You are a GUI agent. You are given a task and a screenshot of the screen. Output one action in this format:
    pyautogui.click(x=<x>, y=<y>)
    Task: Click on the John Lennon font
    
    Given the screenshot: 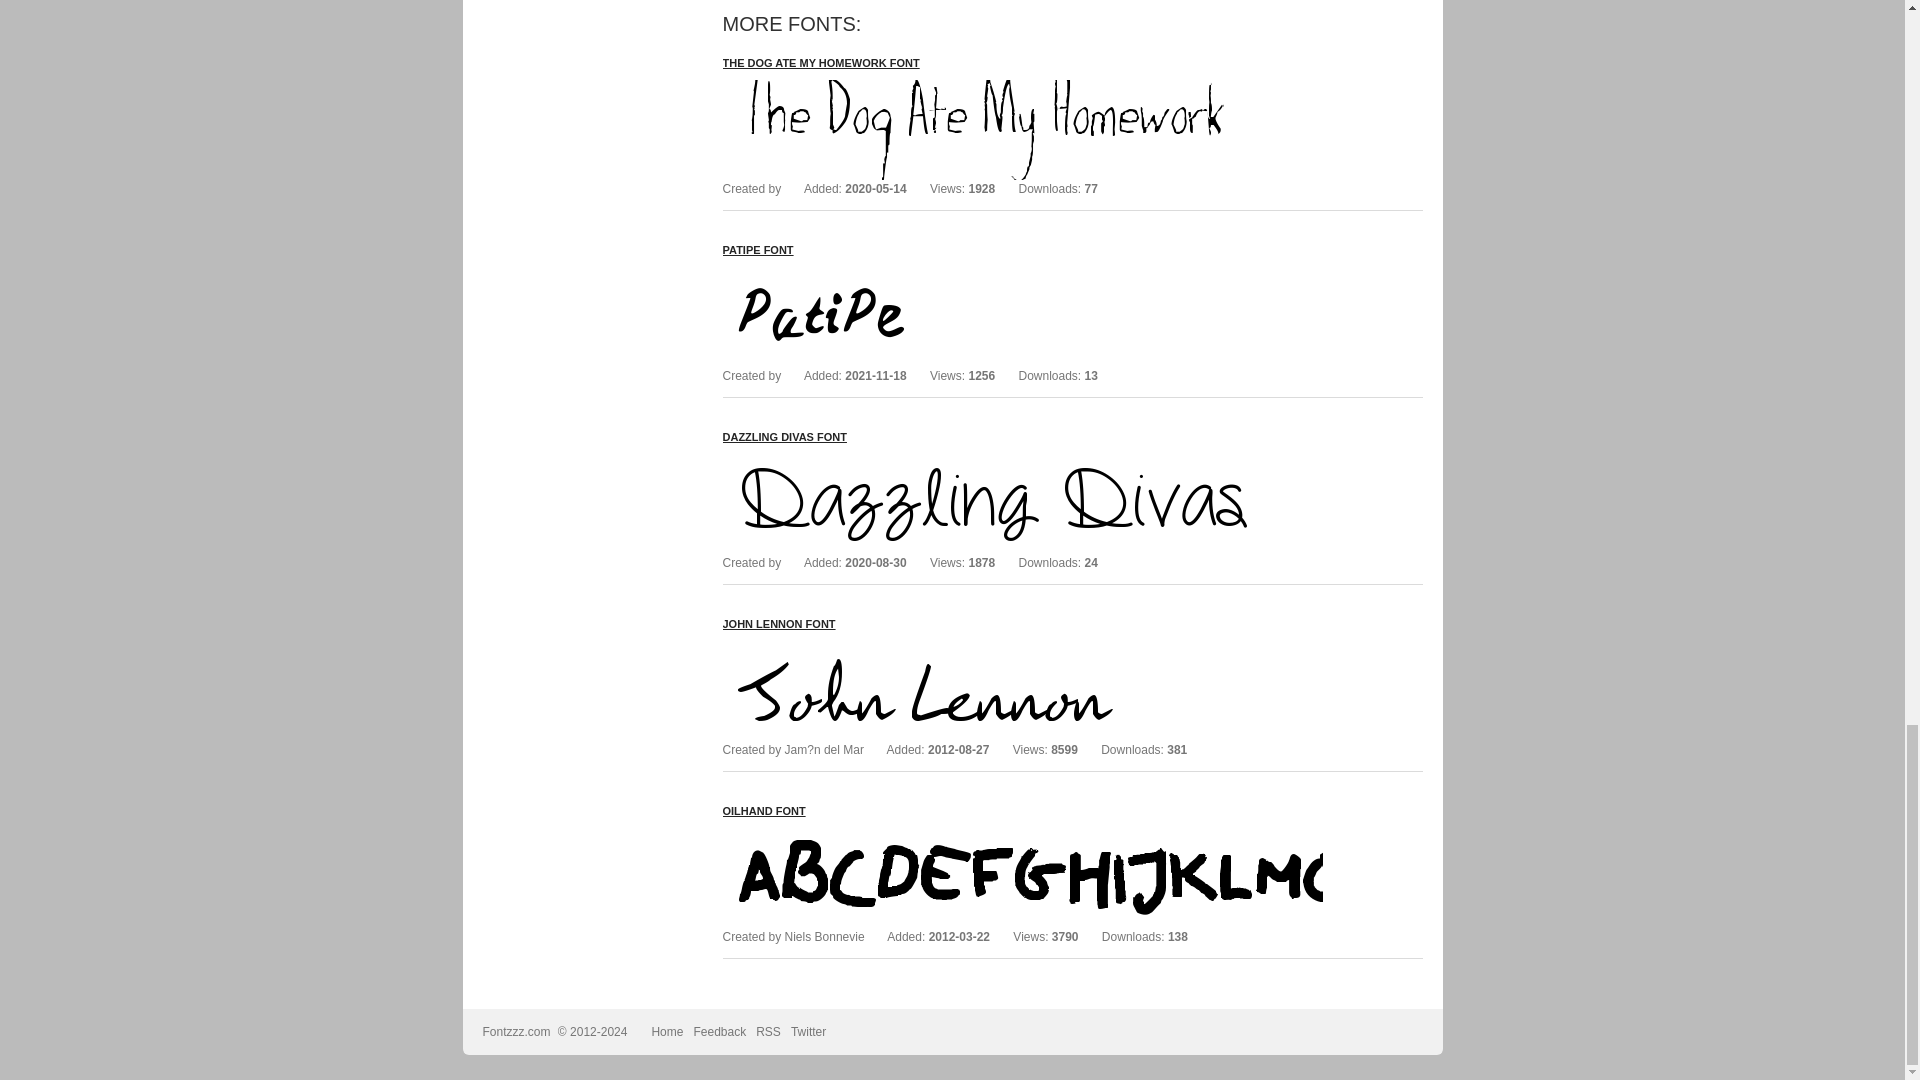 What is the action you would take?
    pyautogui.click(x=1022, y=649)
    